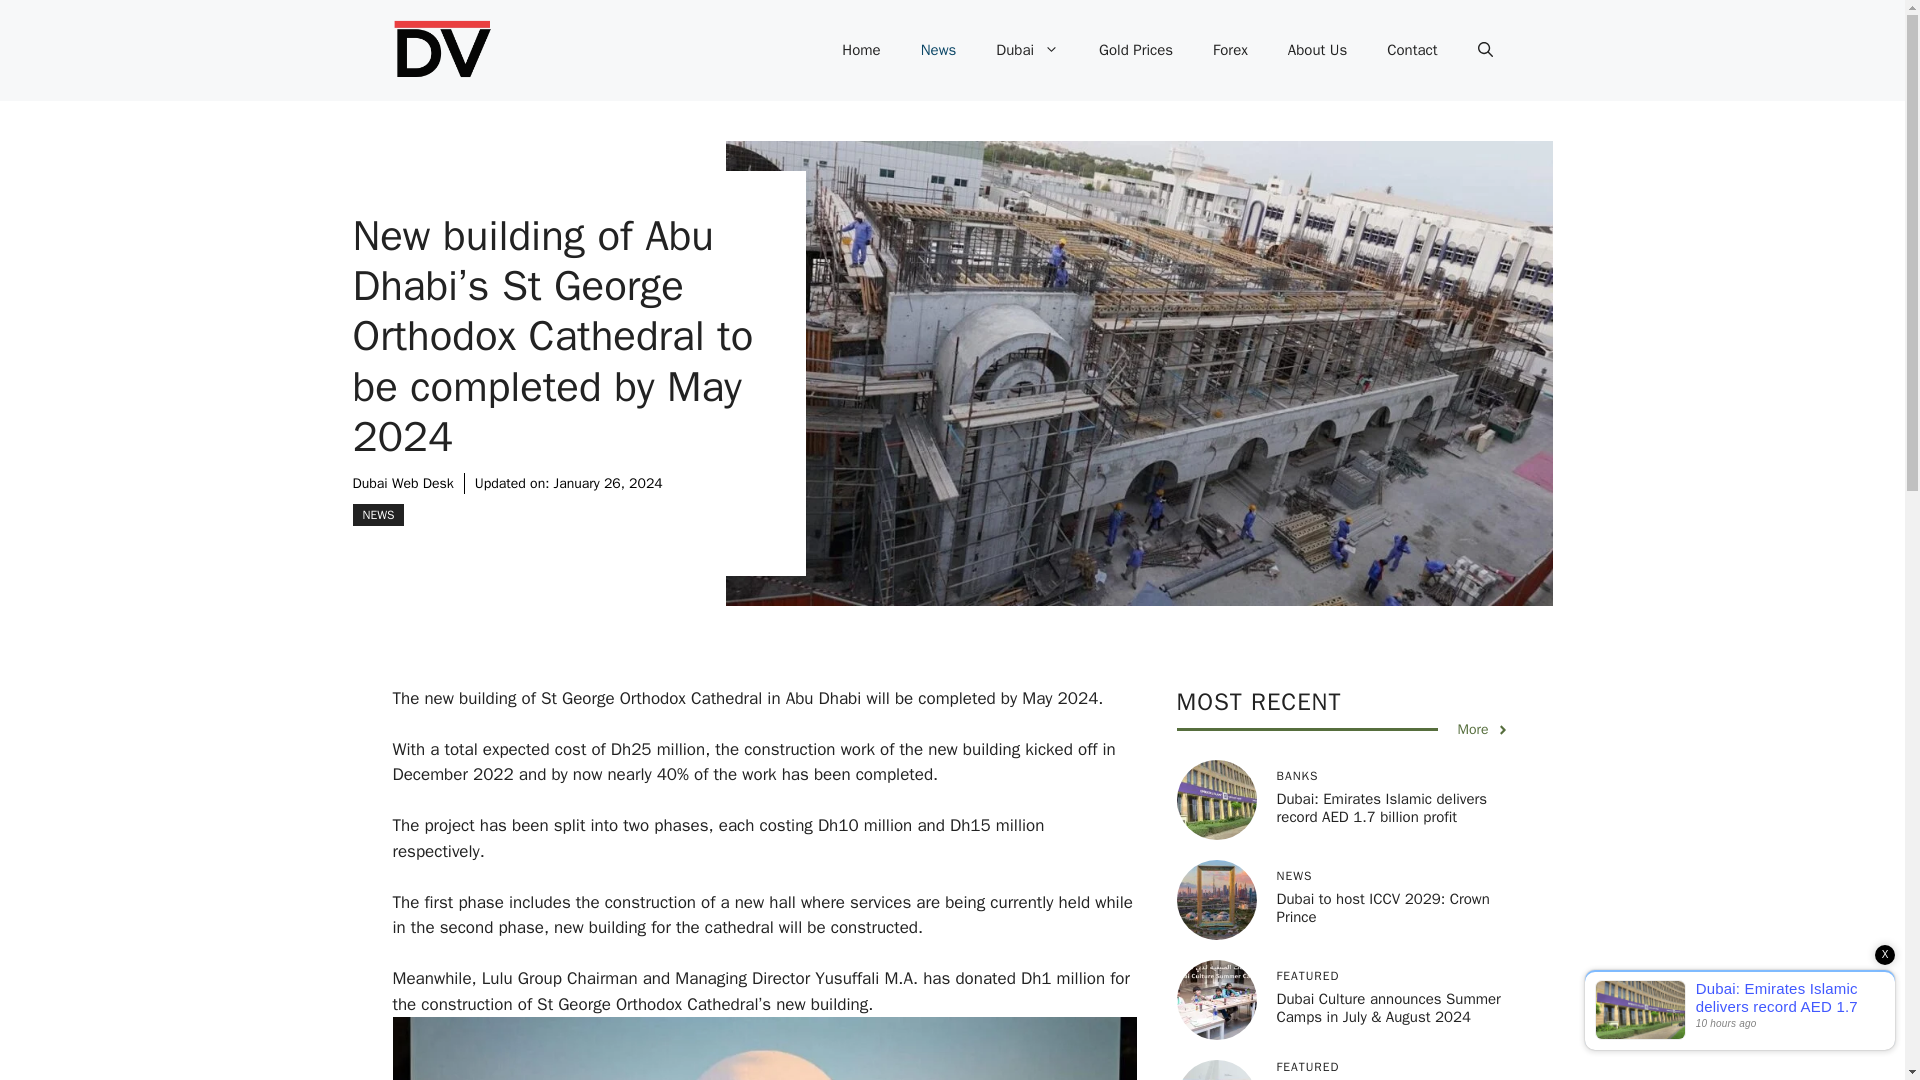  What do you see at coordinates (938, 50) in the screenshot?
I see `News` at bounding box center [938, 50].